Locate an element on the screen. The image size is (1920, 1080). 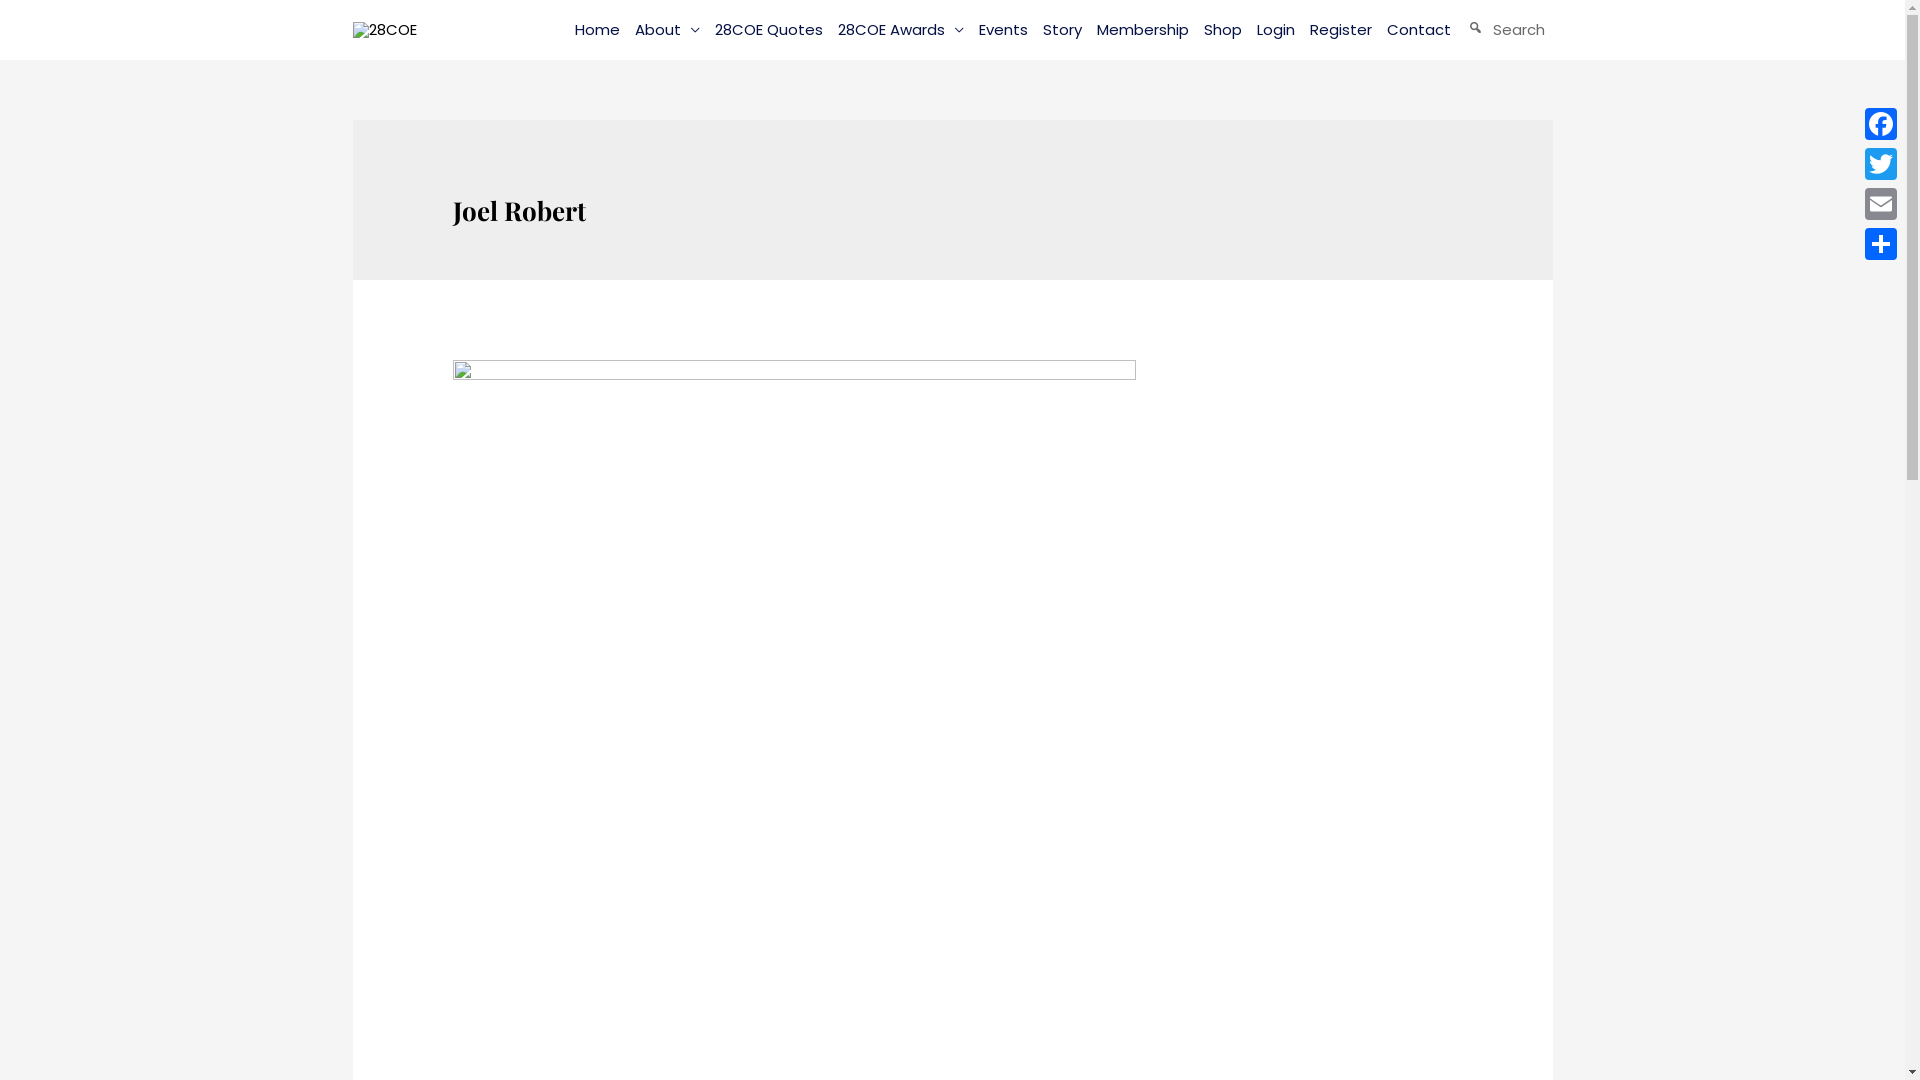
Story is located at coordinates (1062, 30).